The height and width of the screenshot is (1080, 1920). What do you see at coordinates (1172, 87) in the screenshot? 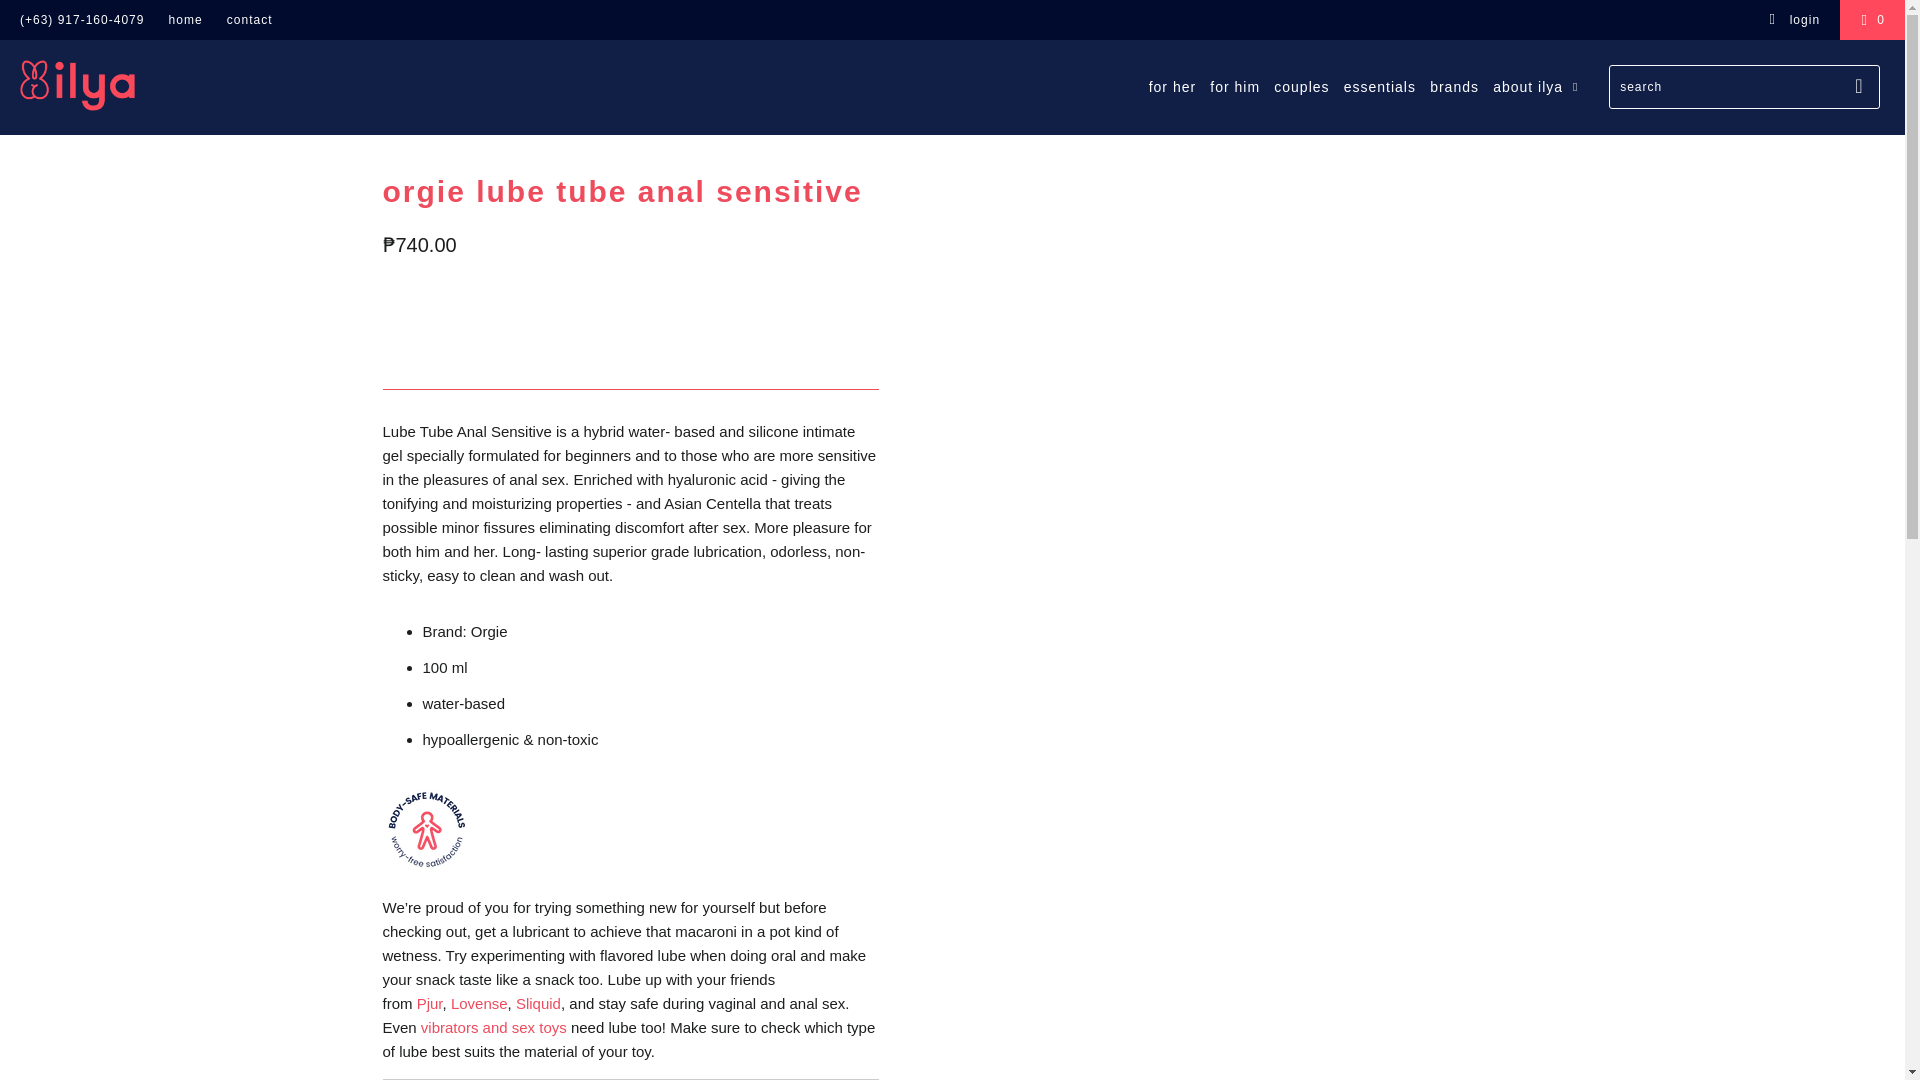
I see `for her` at bounding box center [1172, 87].